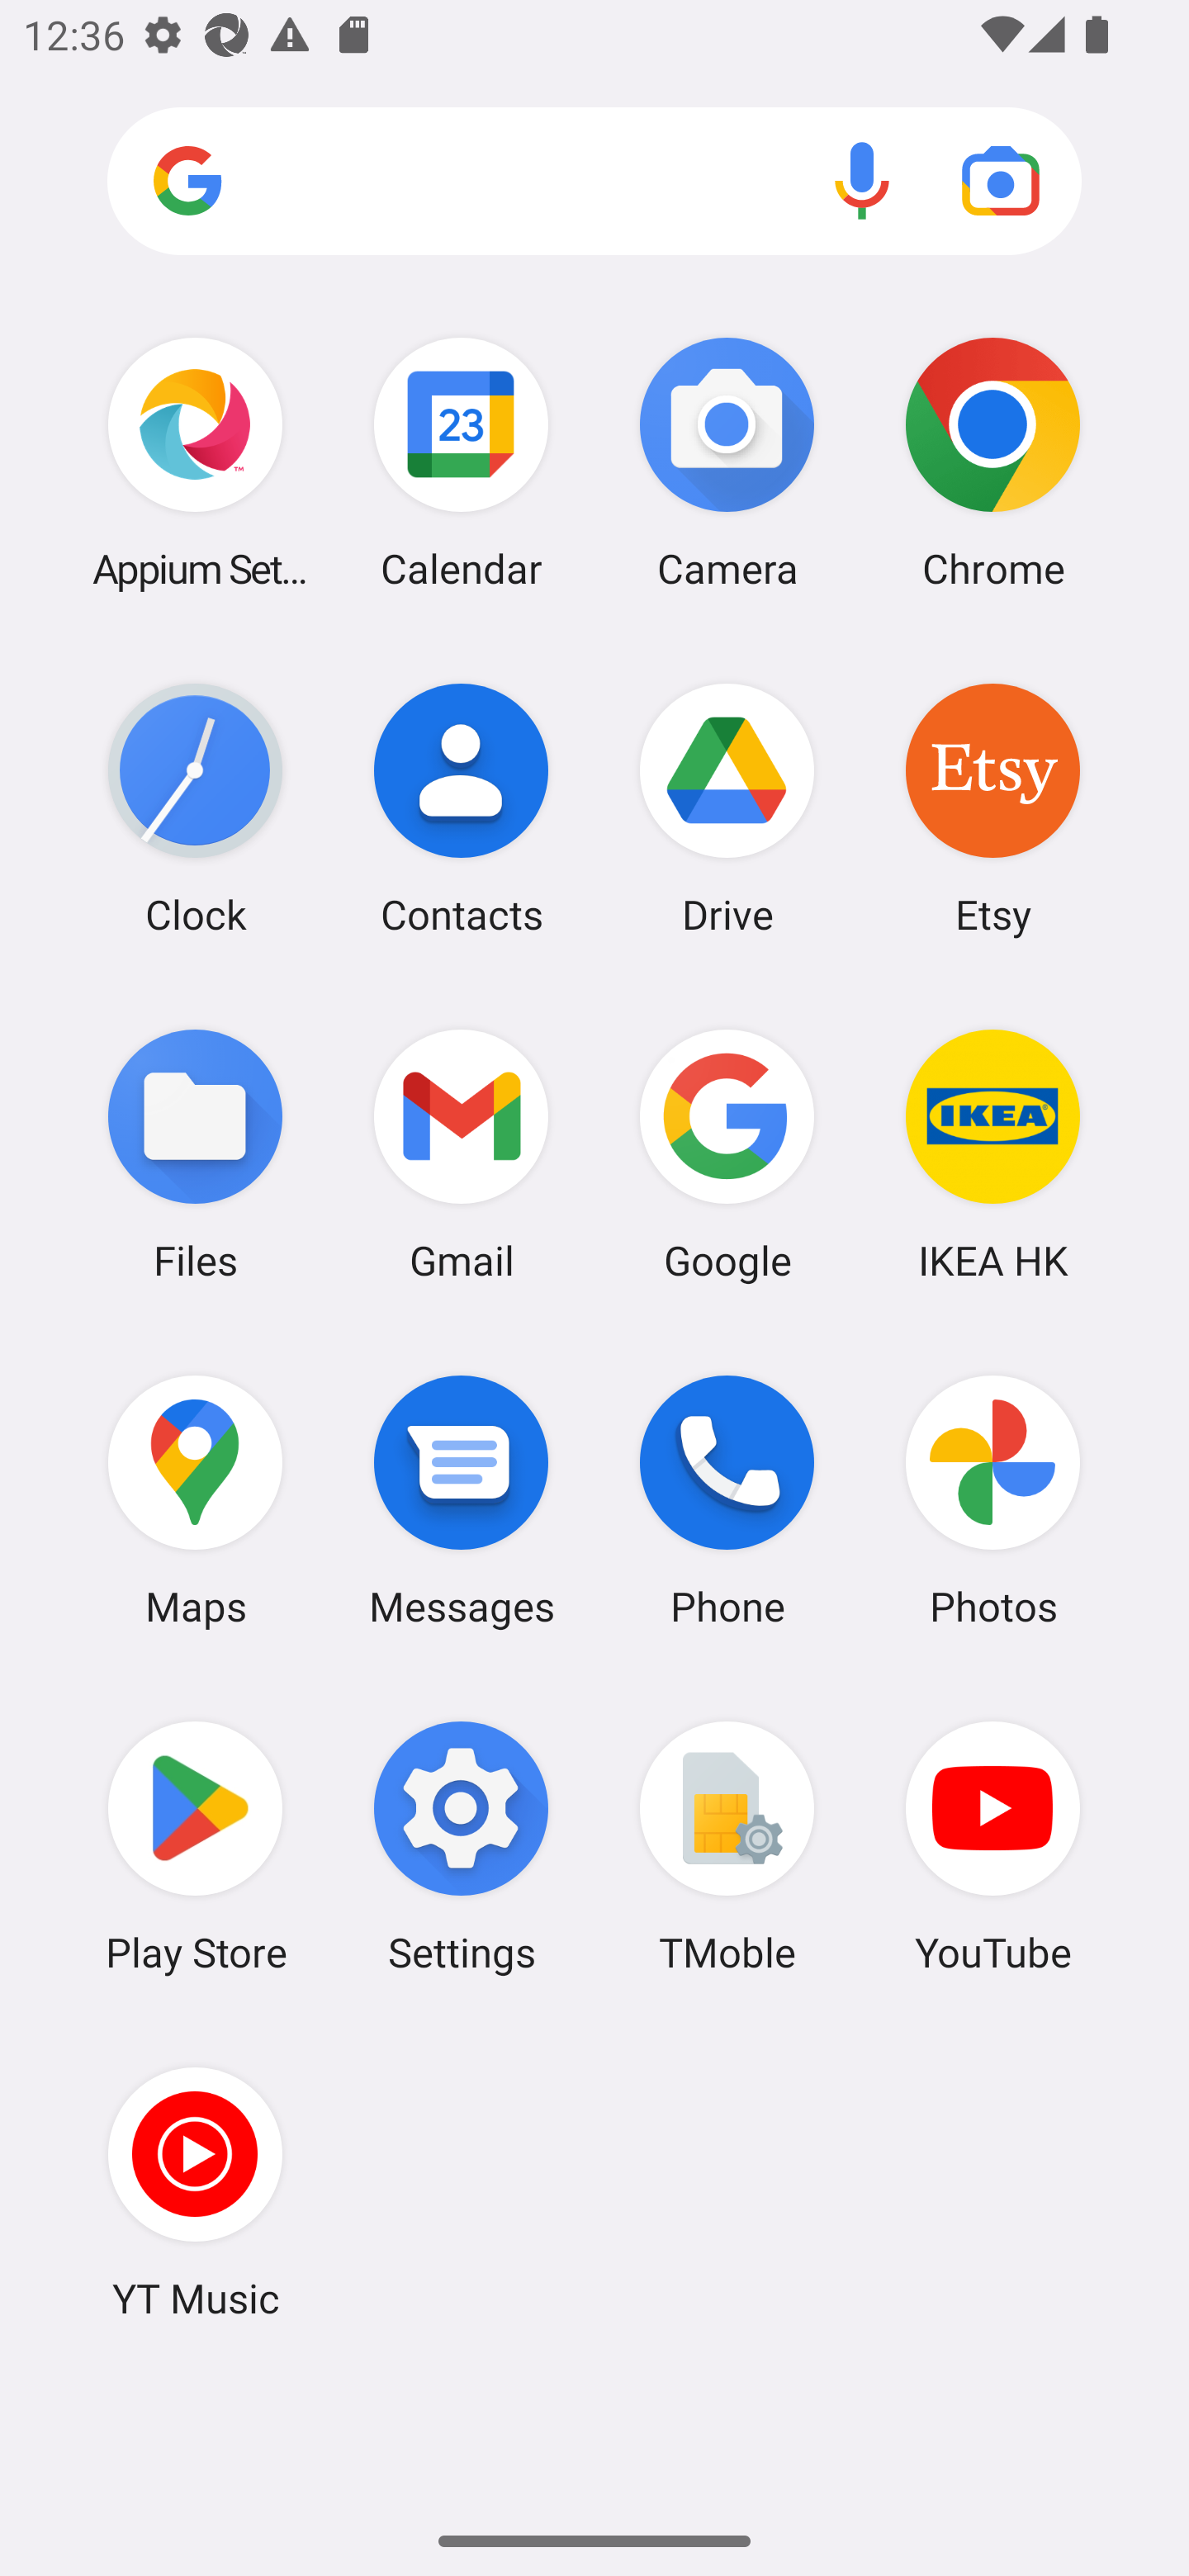  What do you see at coordinates (195, 462) in the screenshot?
I see `Appium Settings` at bounding box center [195, 462].